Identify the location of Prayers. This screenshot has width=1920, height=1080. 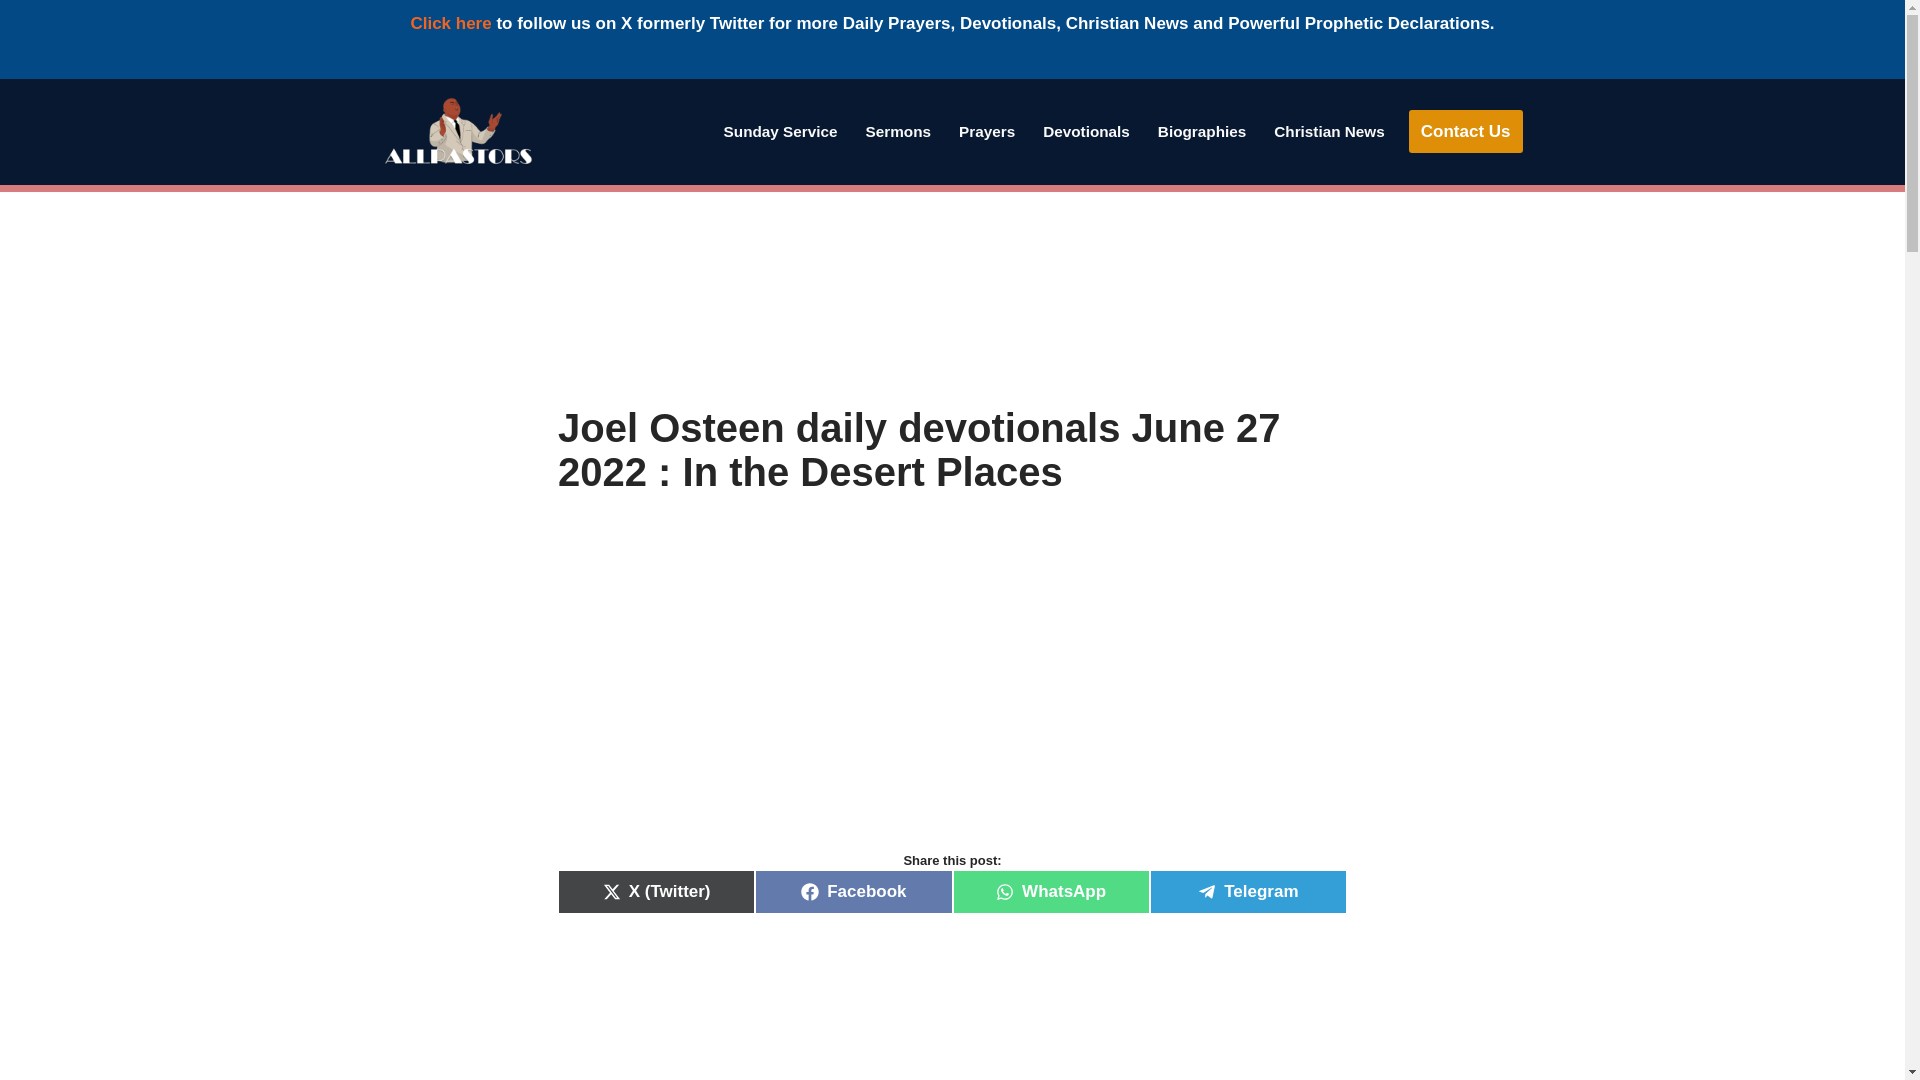
(986, 130).